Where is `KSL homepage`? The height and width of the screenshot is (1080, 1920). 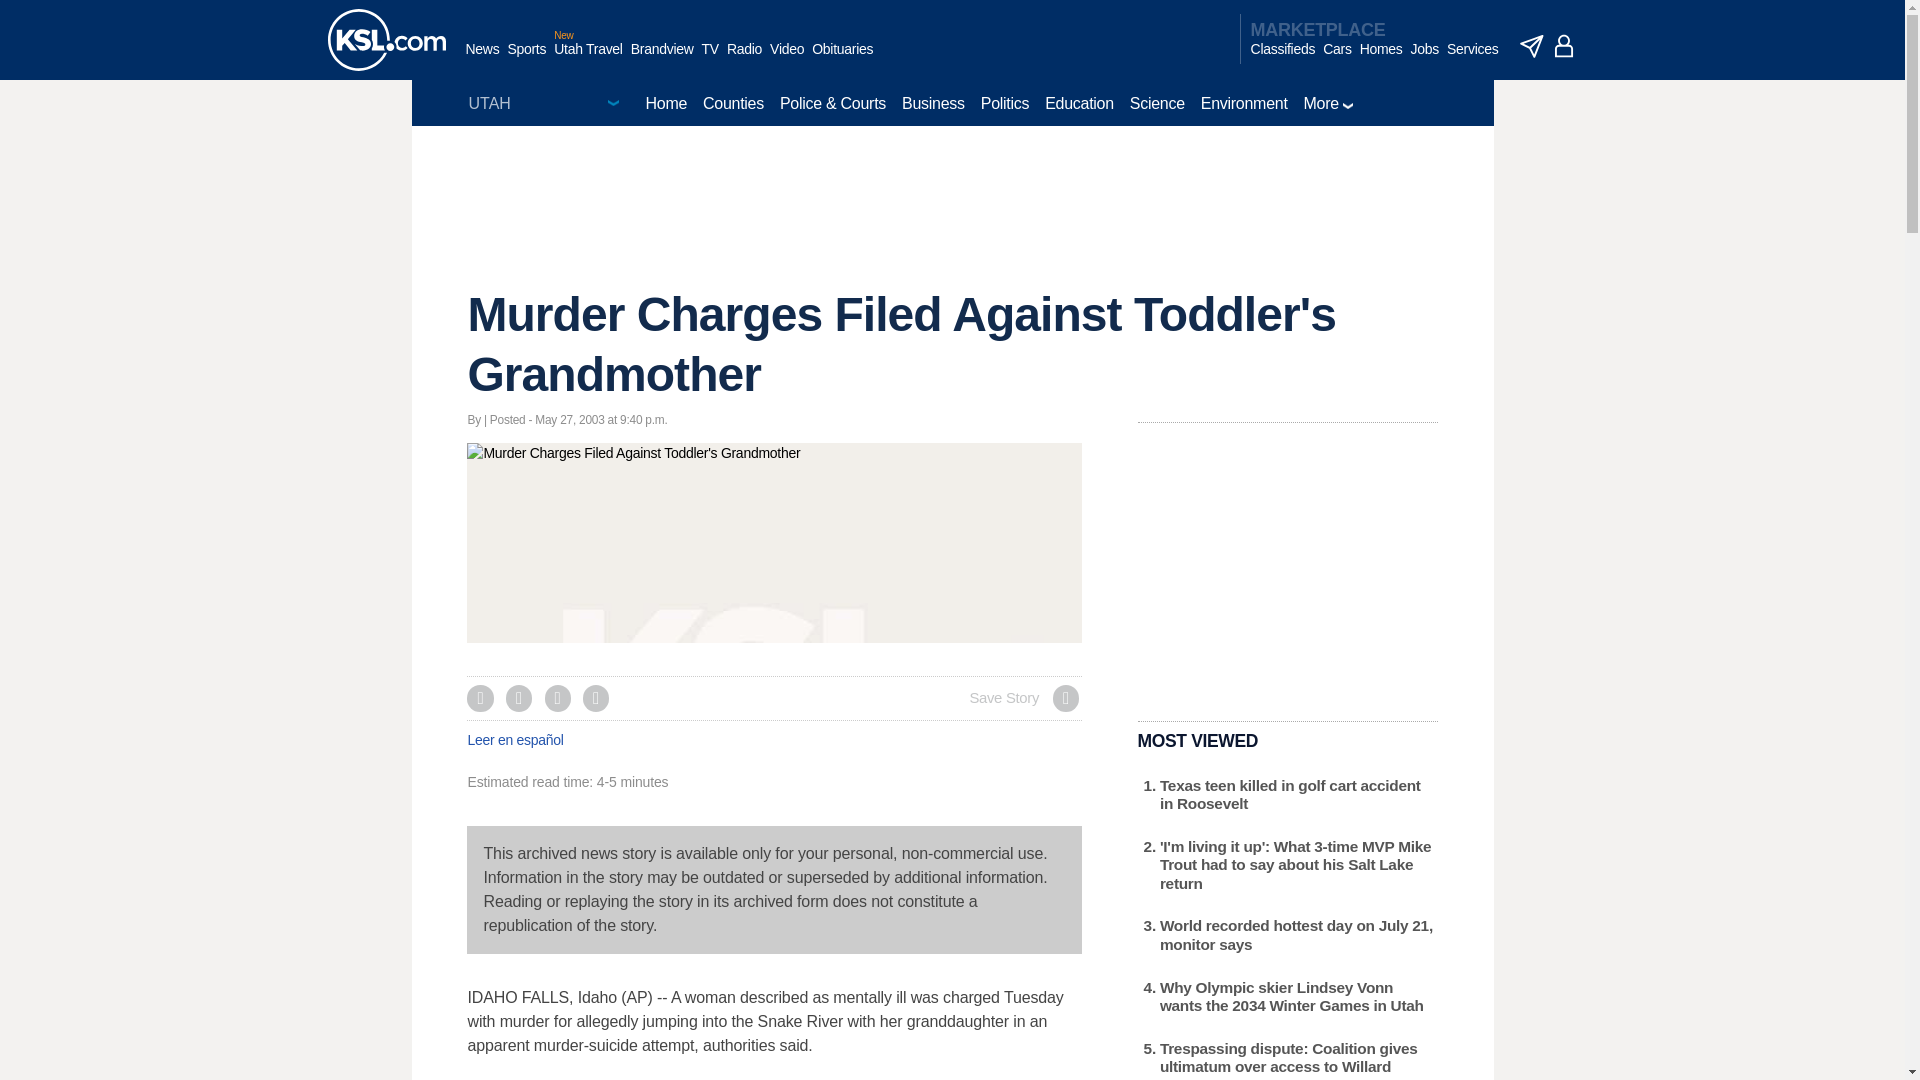 KSL homepage is located at coordinates (386, 40).